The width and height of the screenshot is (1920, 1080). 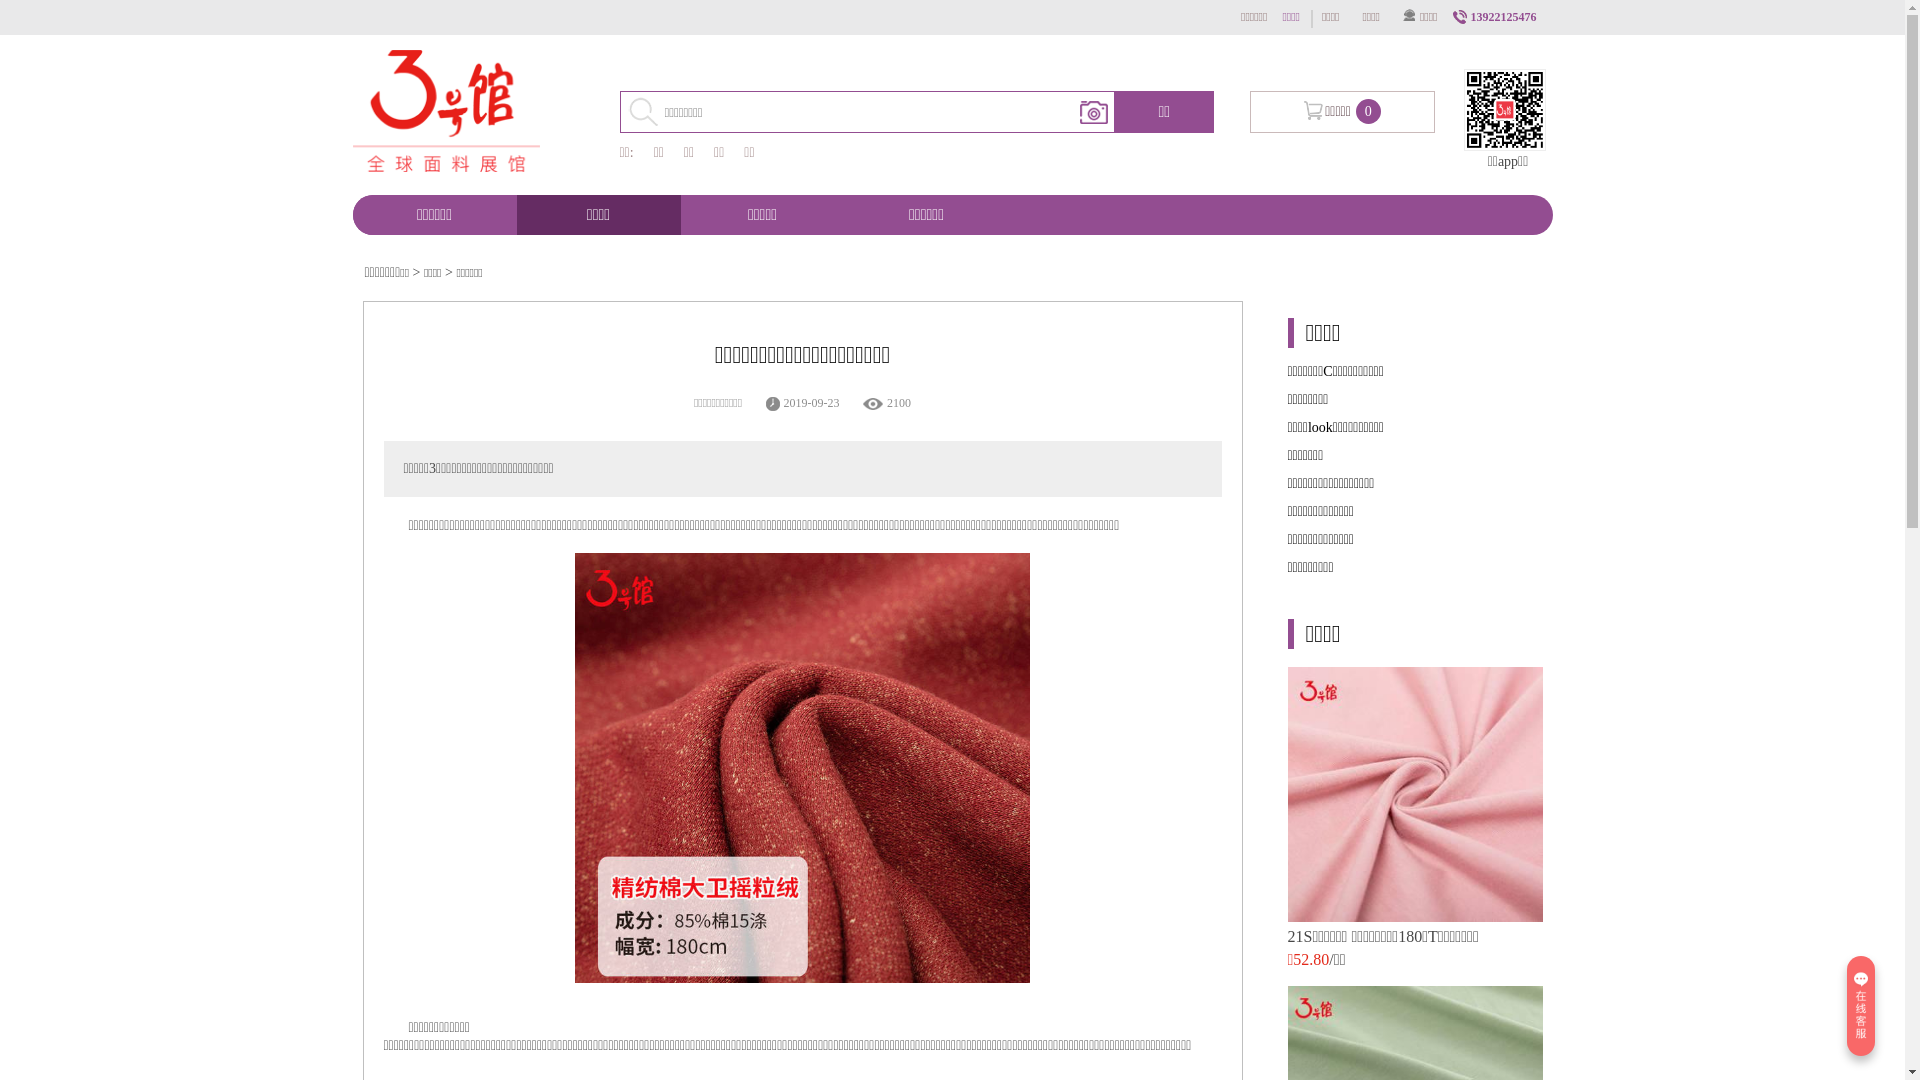 I want to click on 13922125476, so click(x=1498, y=17).